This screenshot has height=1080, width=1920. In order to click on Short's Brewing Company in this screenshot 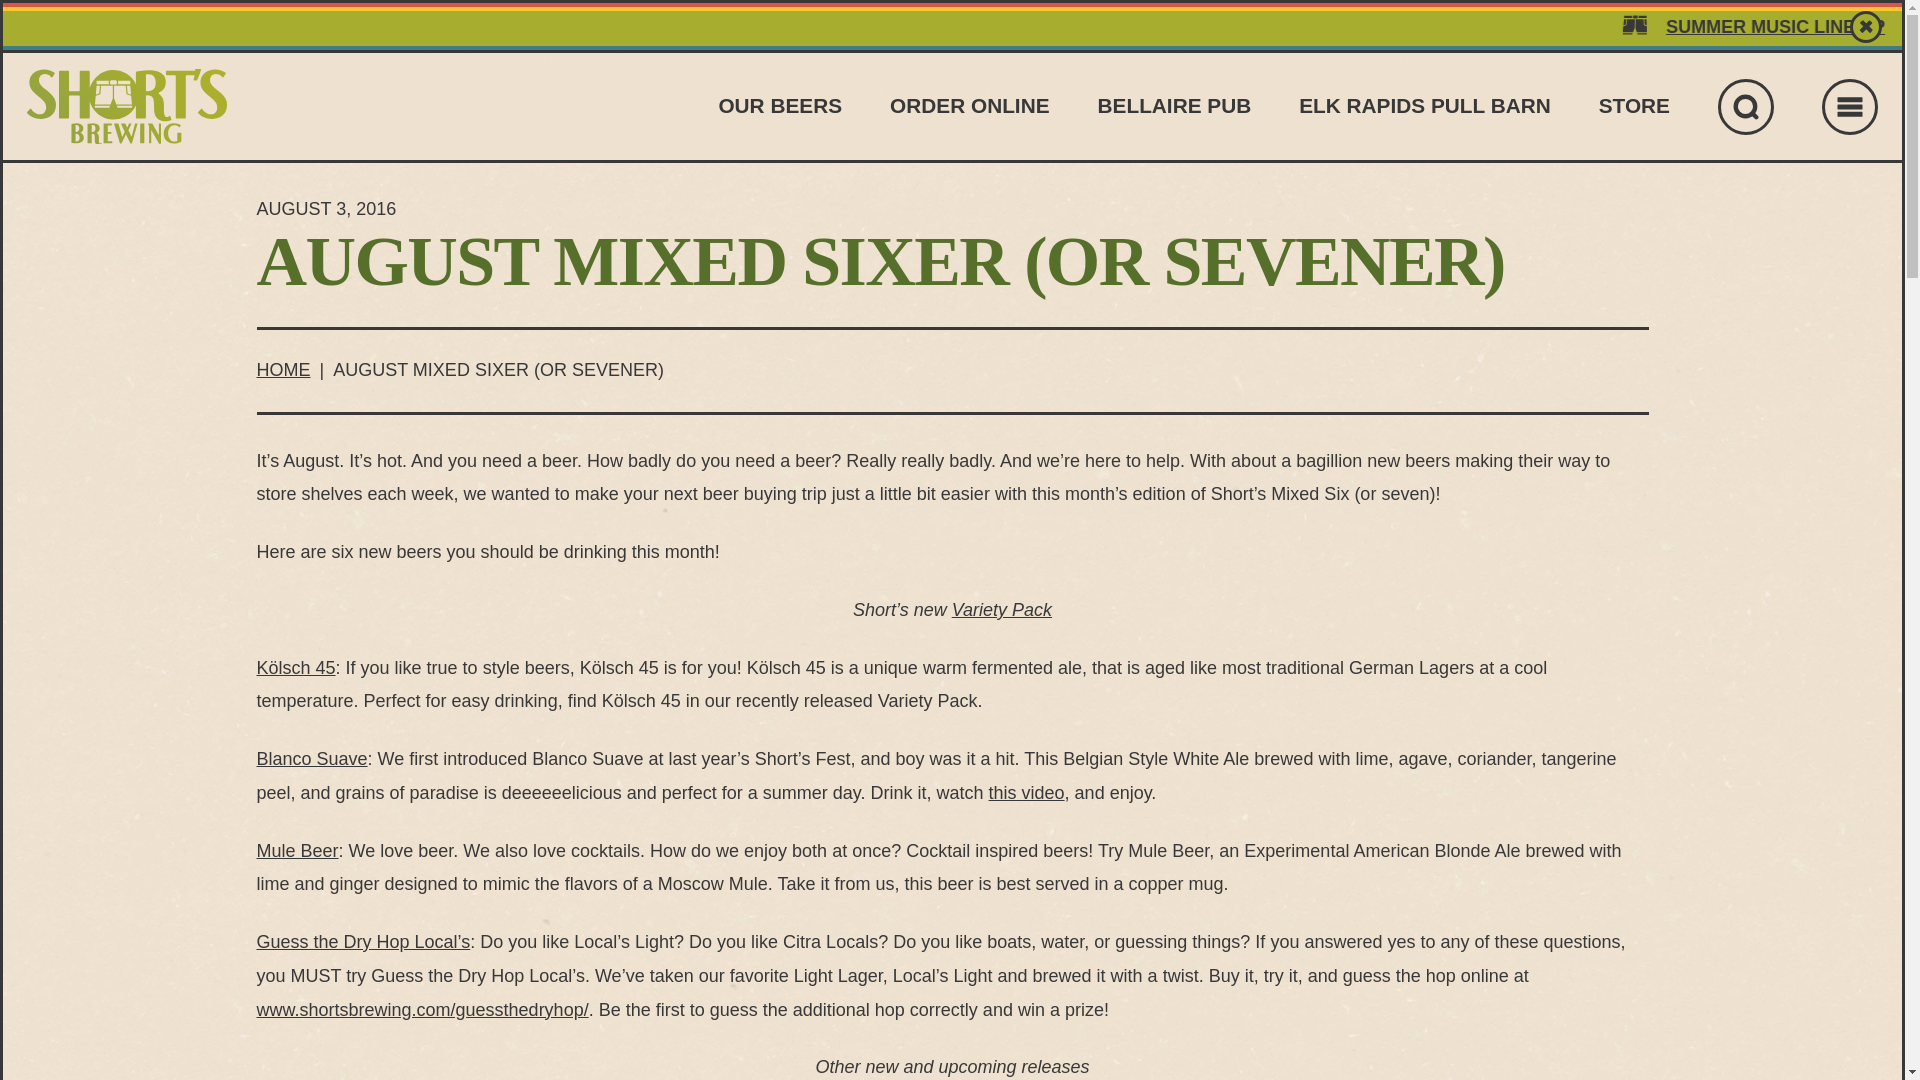, I will do `click(126, 106)`.